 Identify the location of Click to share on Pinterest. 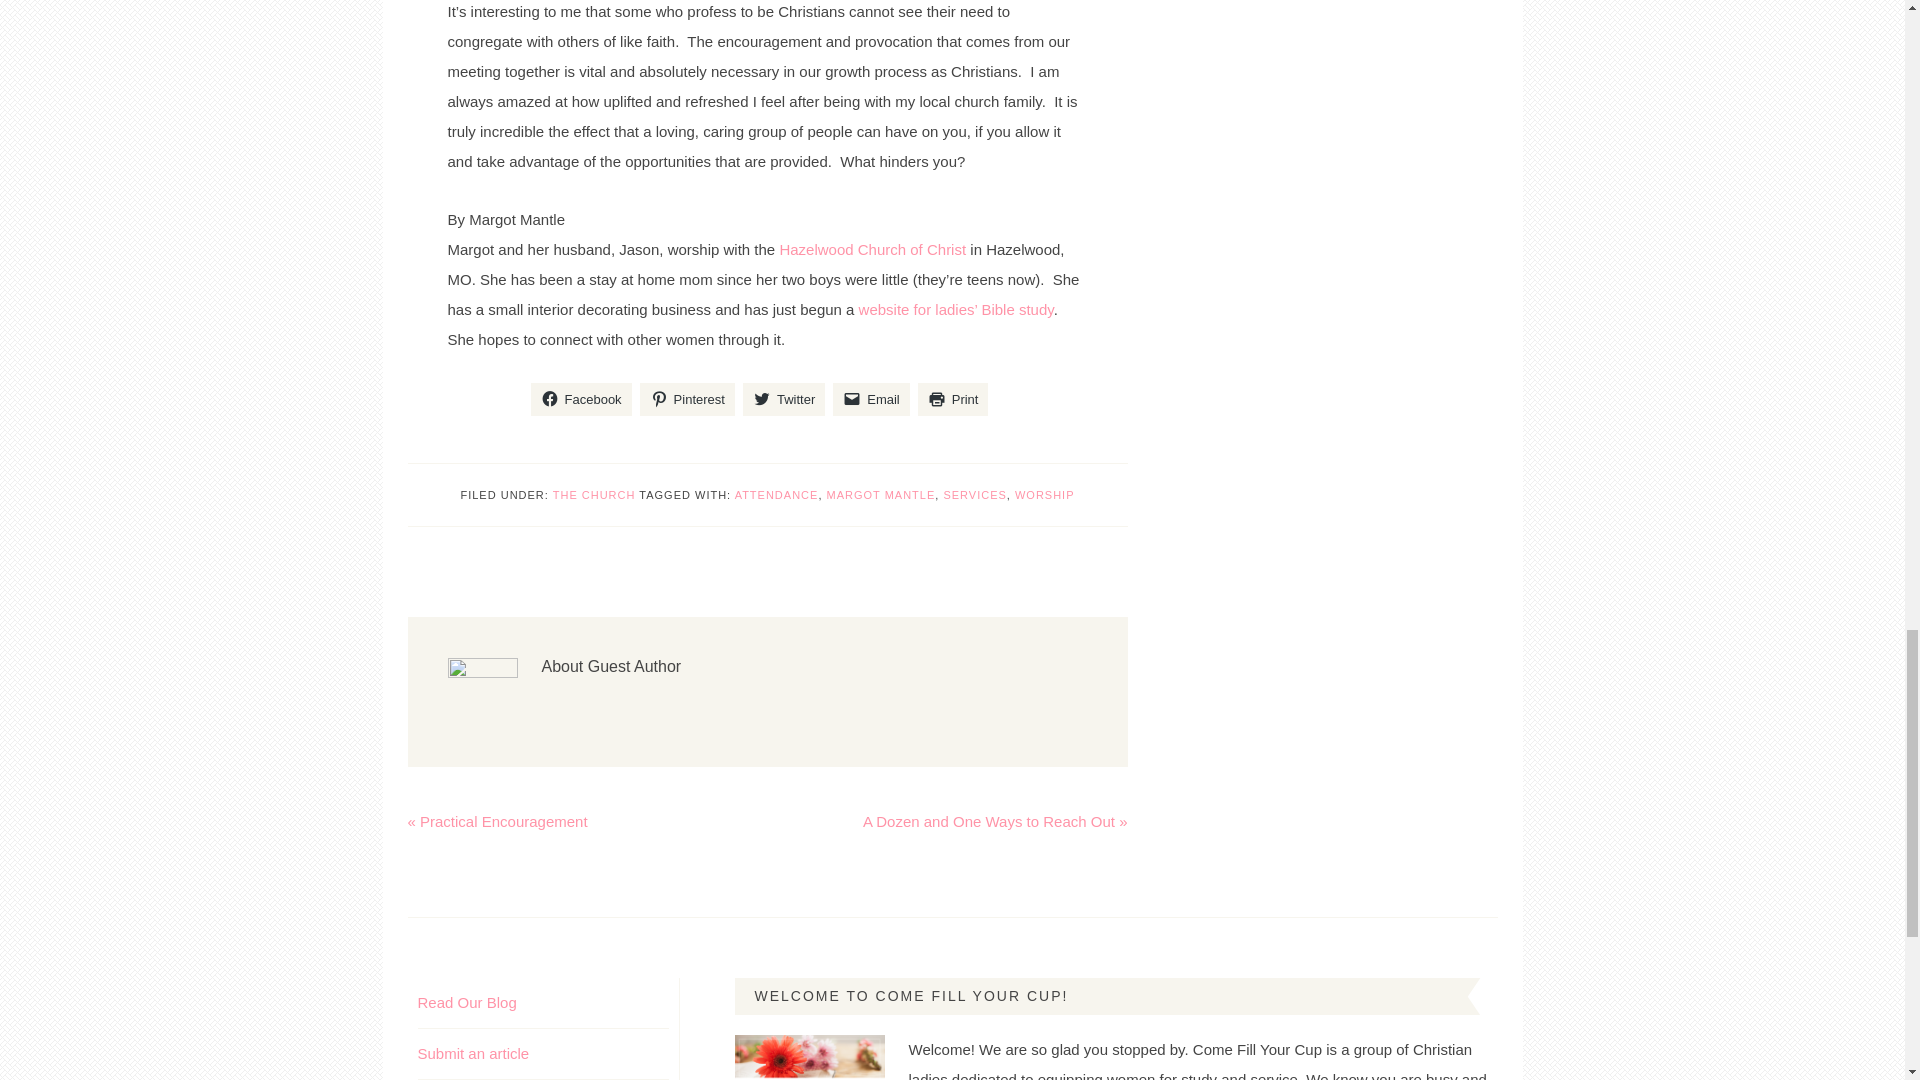
(687, 399).